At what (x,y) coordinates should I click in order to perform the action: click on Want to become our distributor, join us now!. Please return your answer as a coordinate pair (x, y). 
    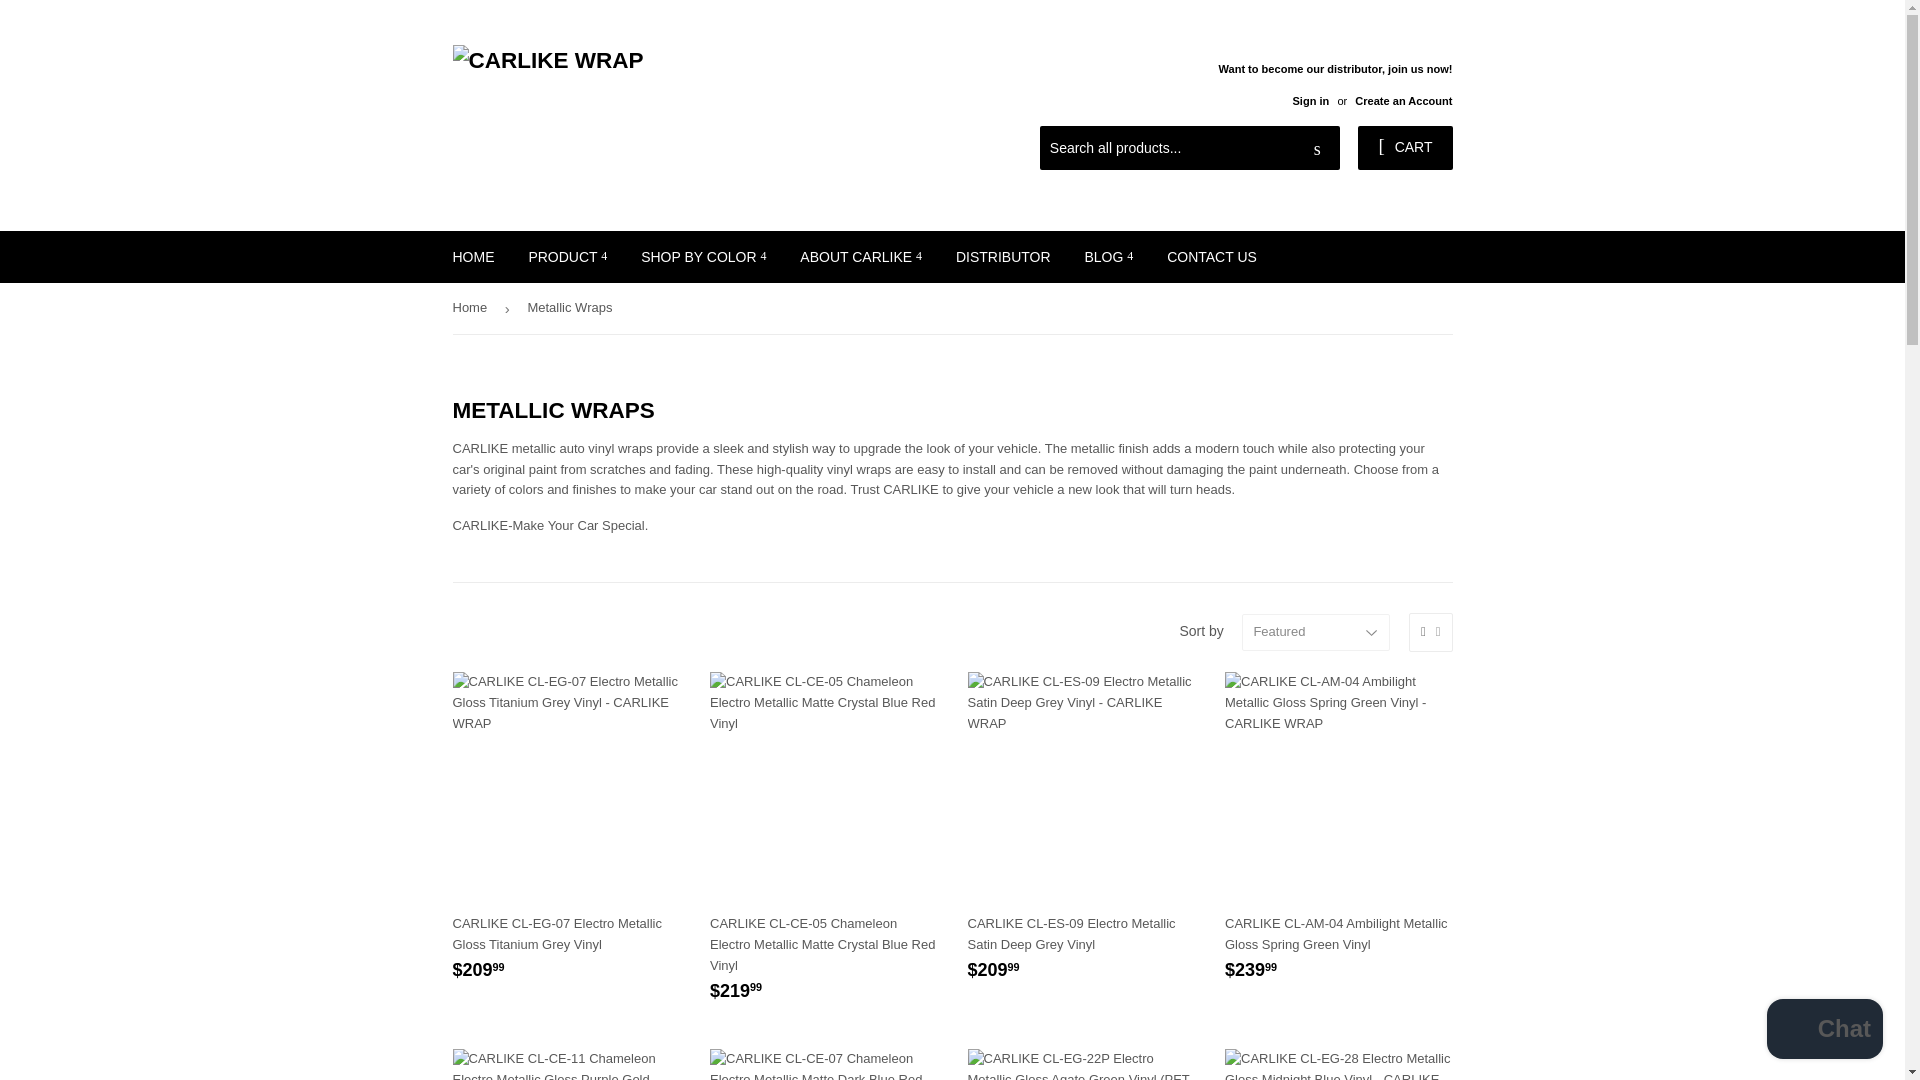
    Looking at the image, I should click on (1334, 84).